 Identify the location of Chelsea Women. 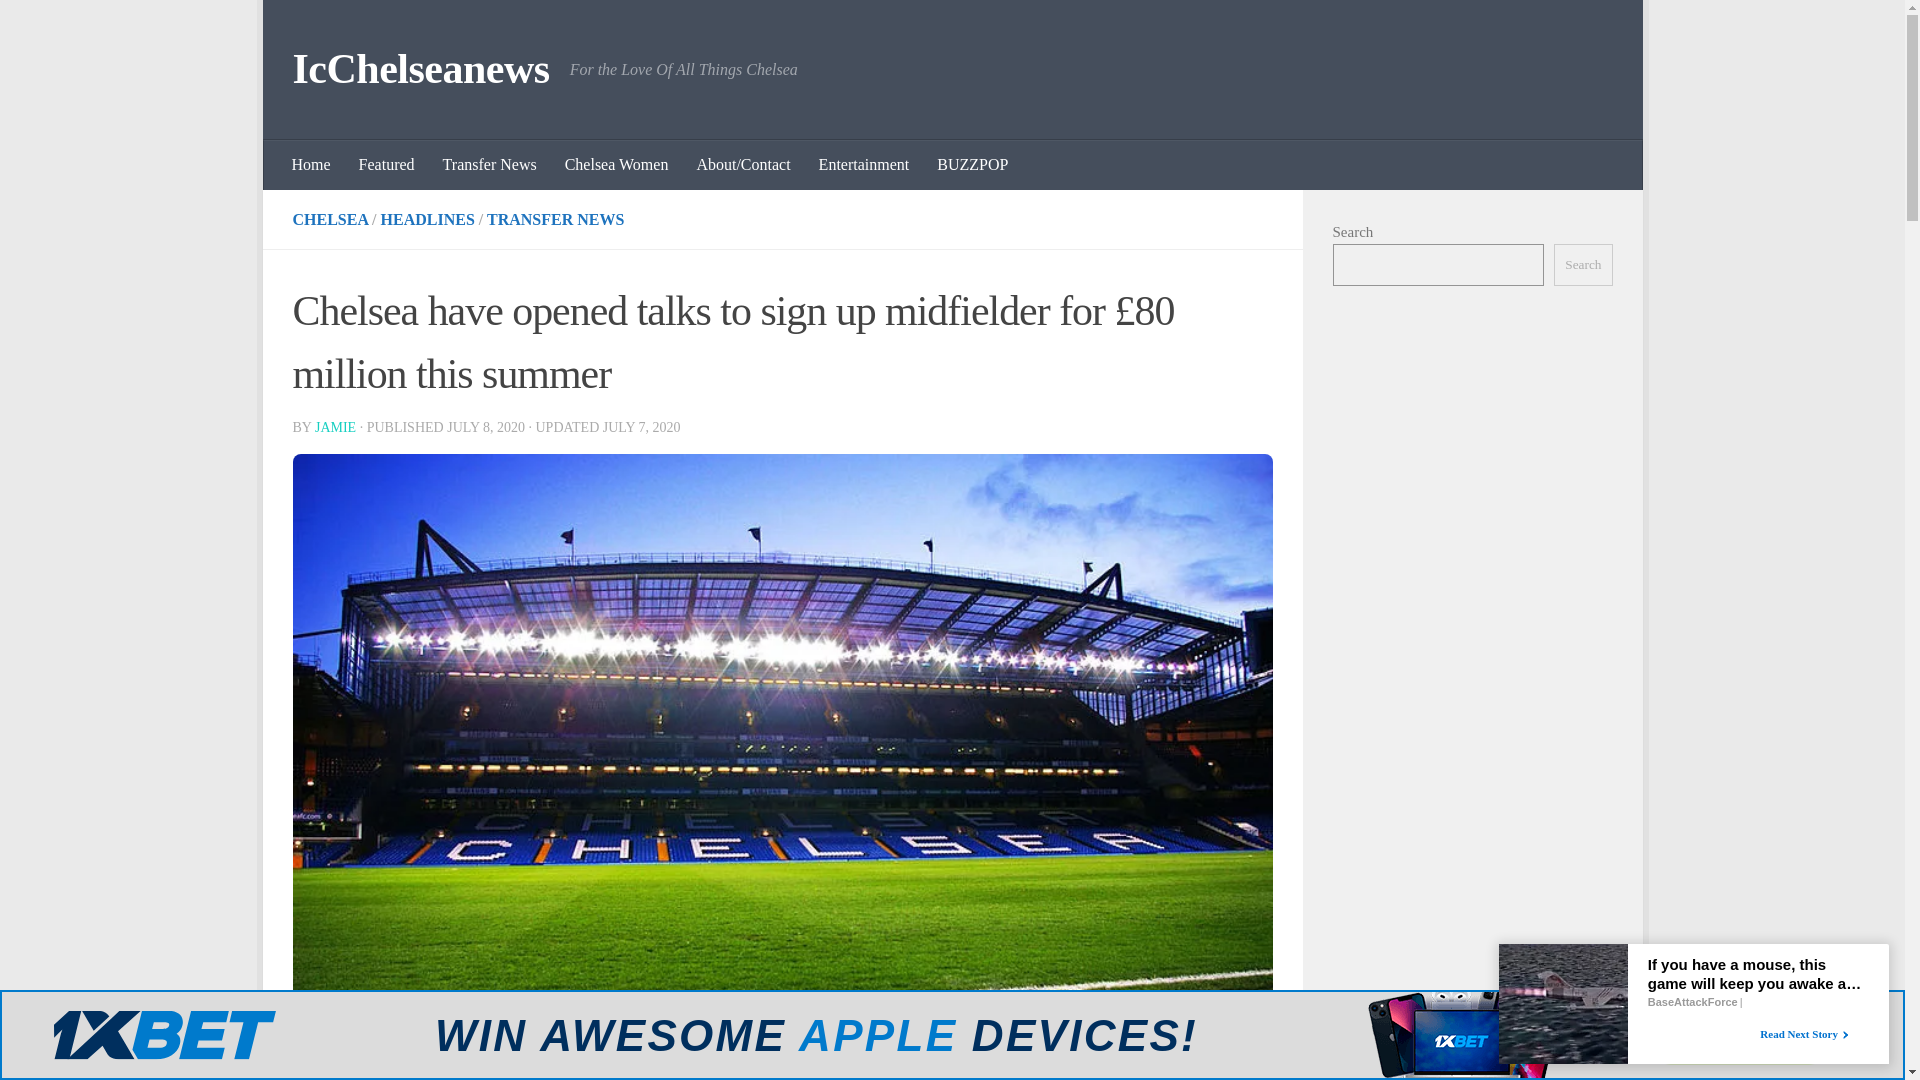
(617, 165).